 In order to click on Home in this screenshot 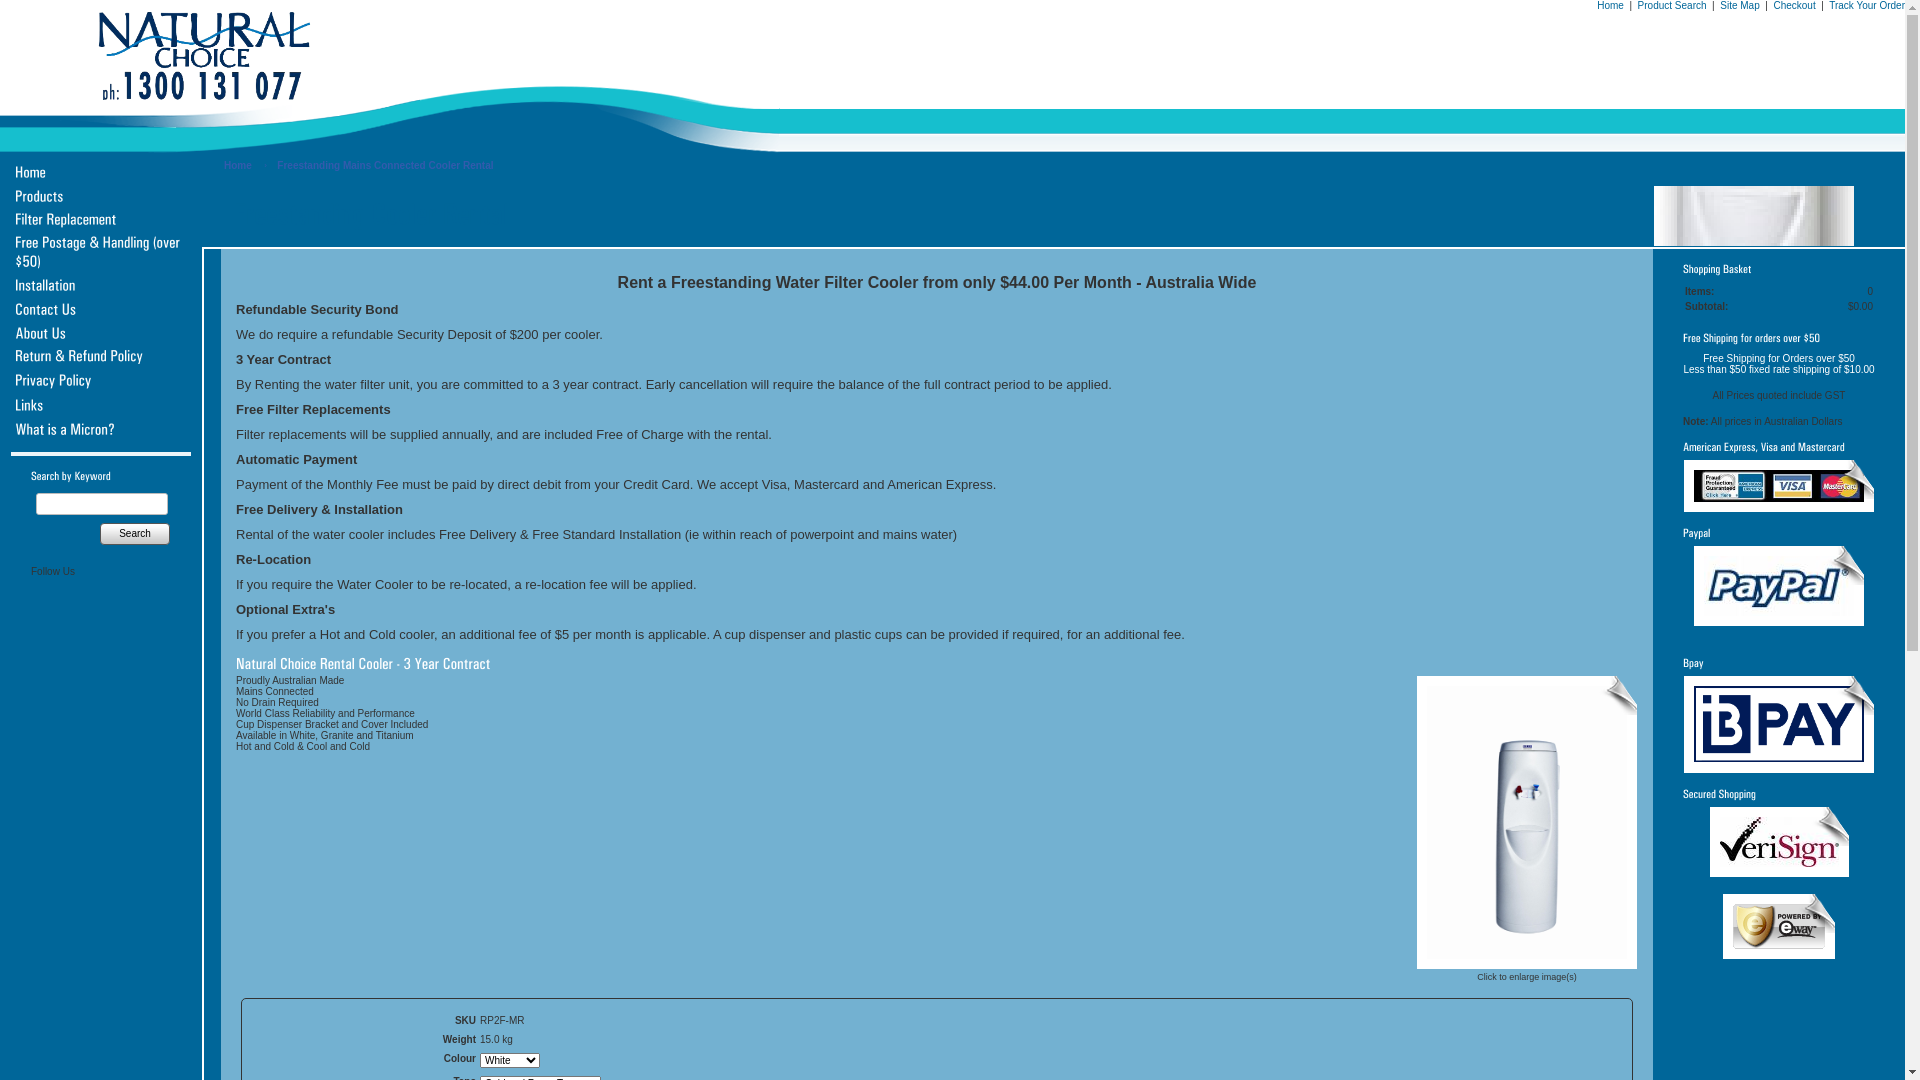, I will do `click(1610, 6)`.